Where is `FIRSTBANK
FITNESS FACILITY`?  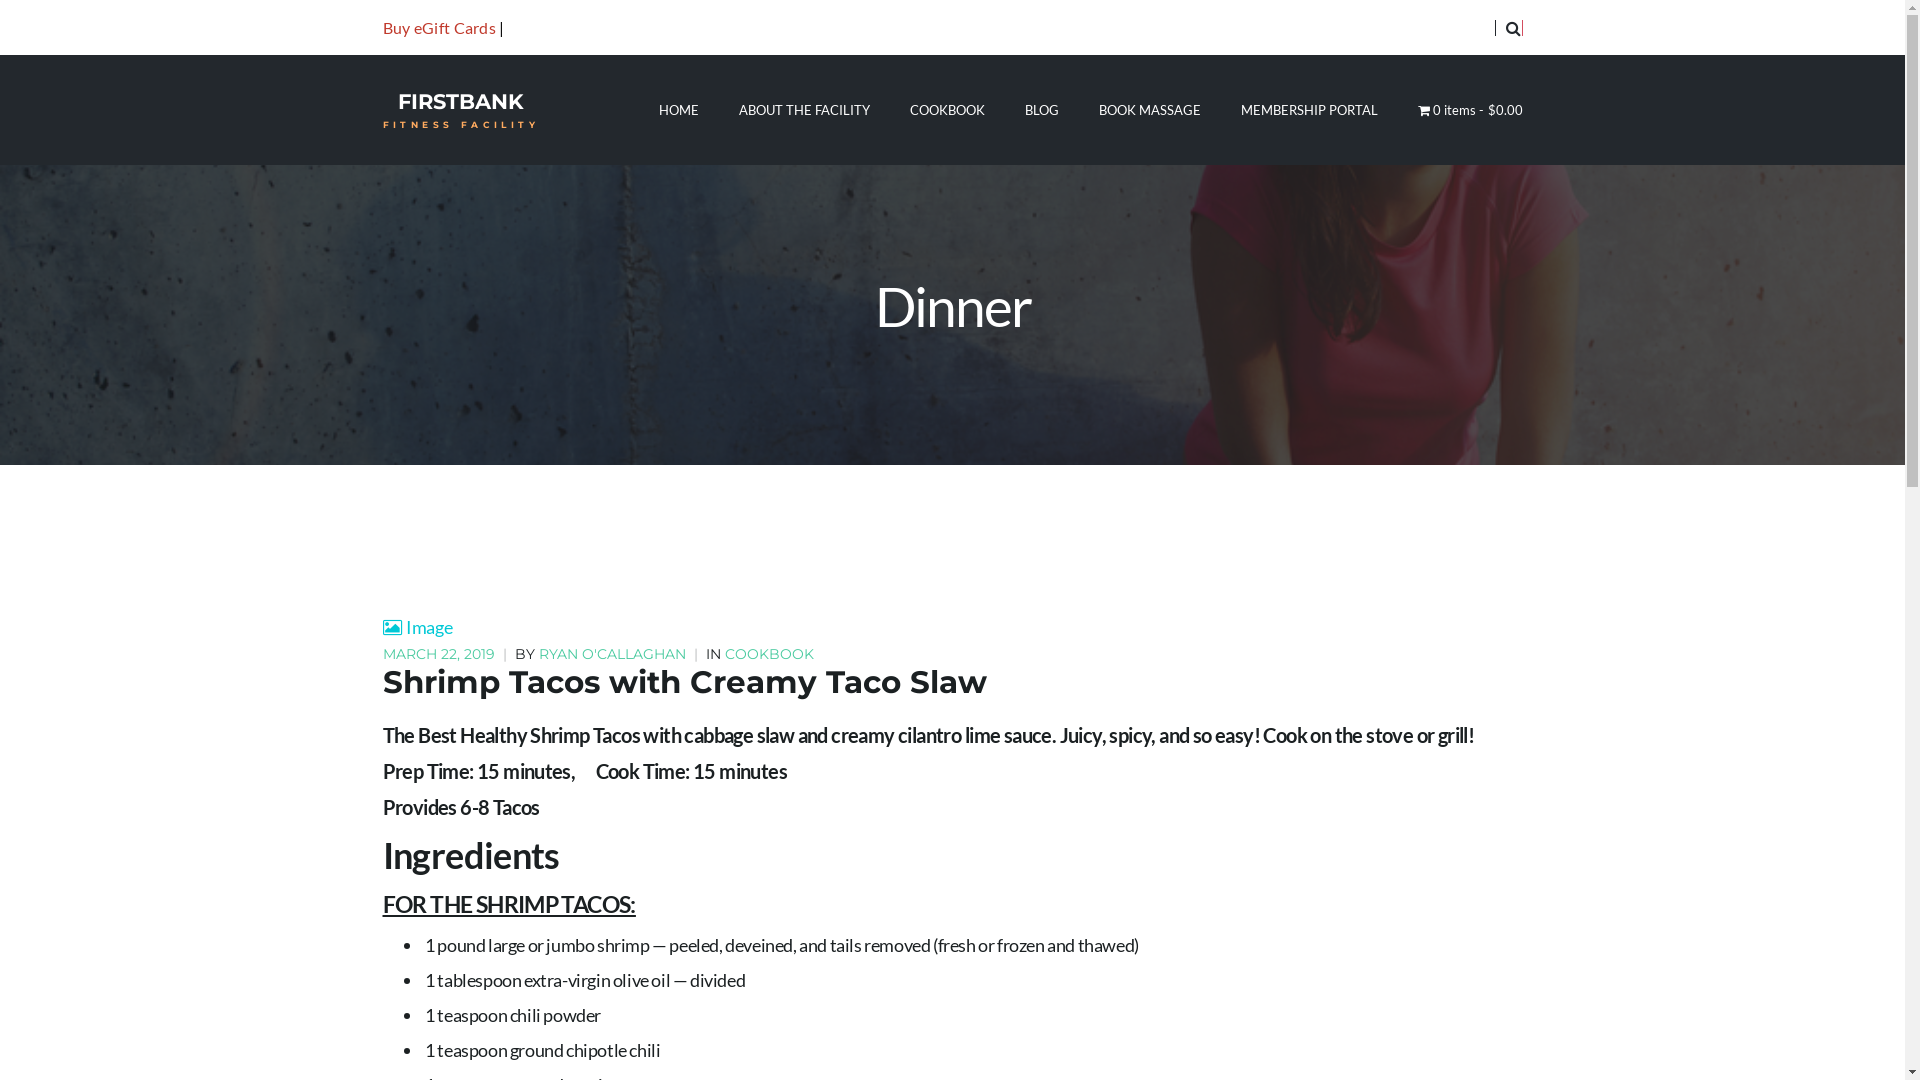 FIRSTBANK
FITNESS FACILITY is located at coordinates (460, 110).